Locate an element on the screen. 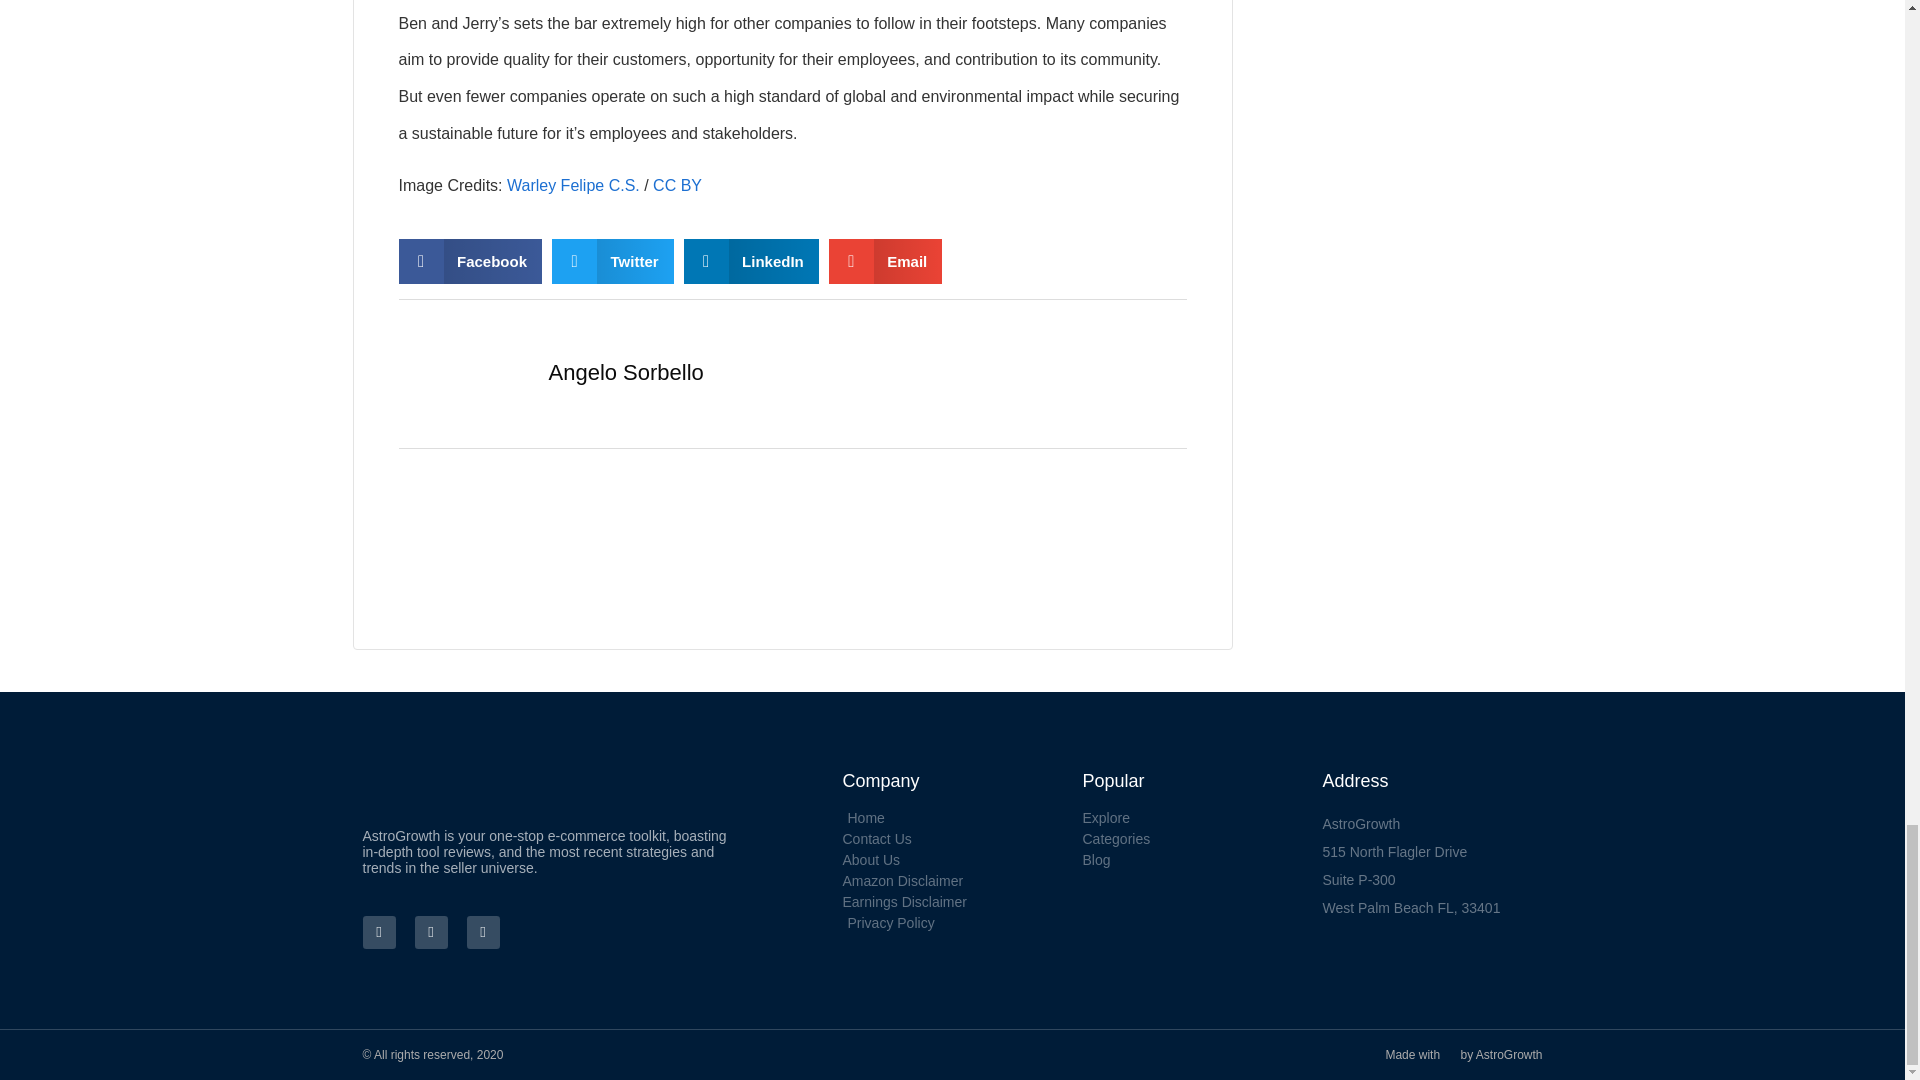  Earnings Disclaimer is located at coordinates (952, 902).